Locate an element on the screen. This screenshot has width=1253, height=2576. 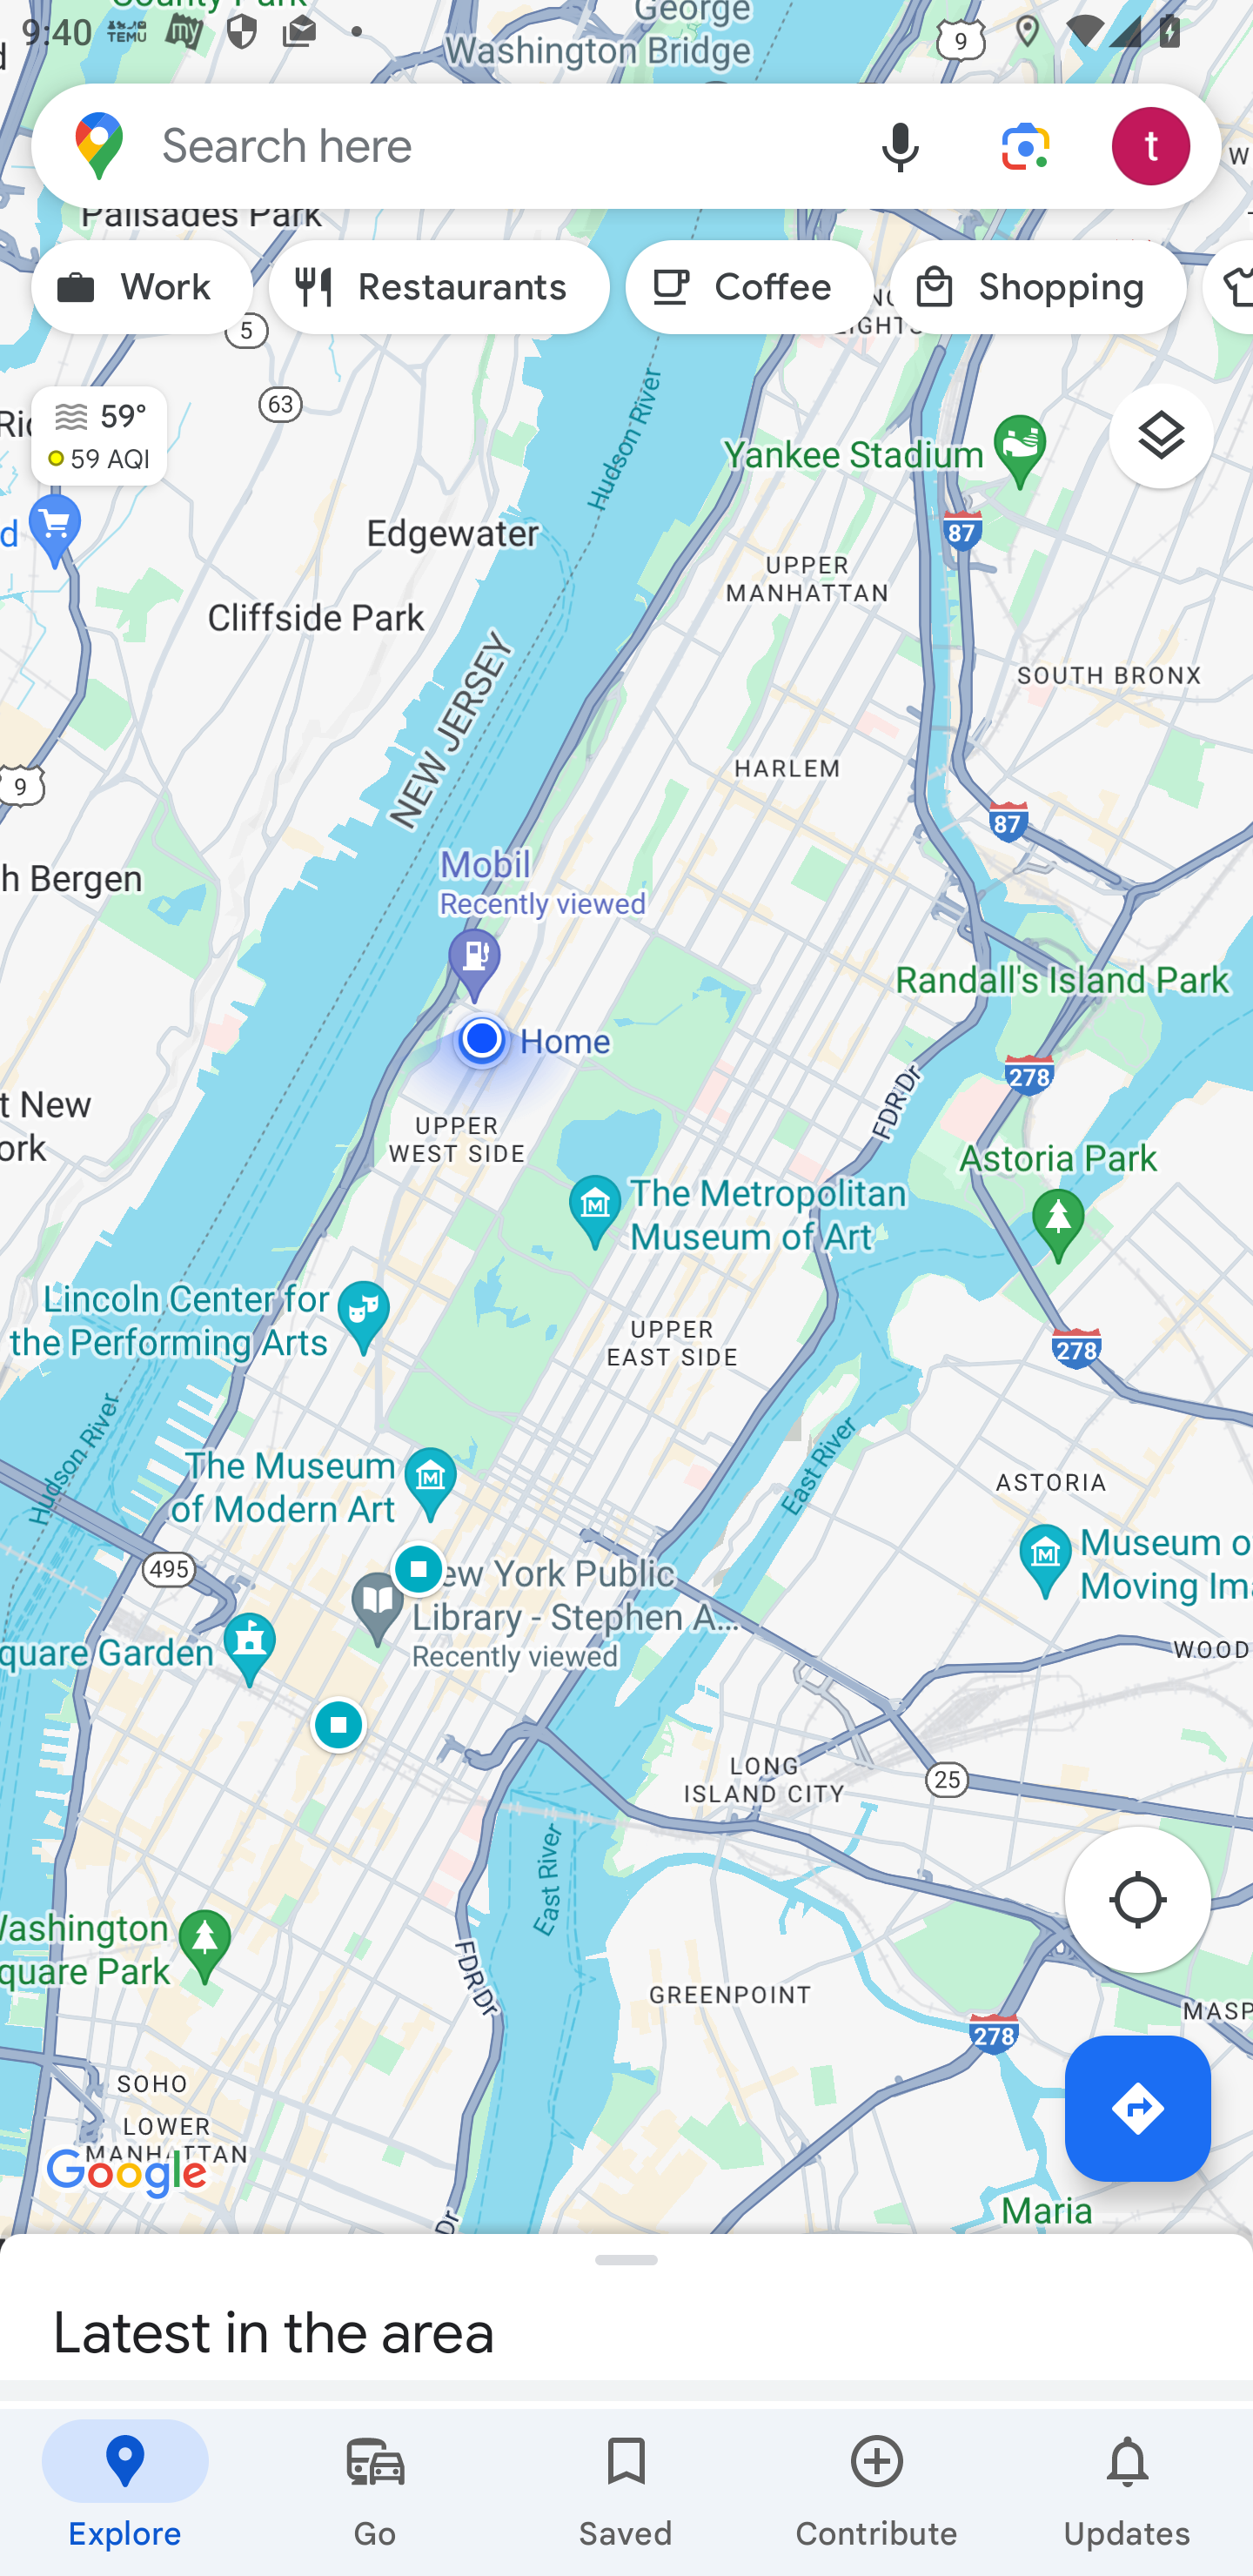
Coffee Search for Coffee is located at coordinates (750, 287).